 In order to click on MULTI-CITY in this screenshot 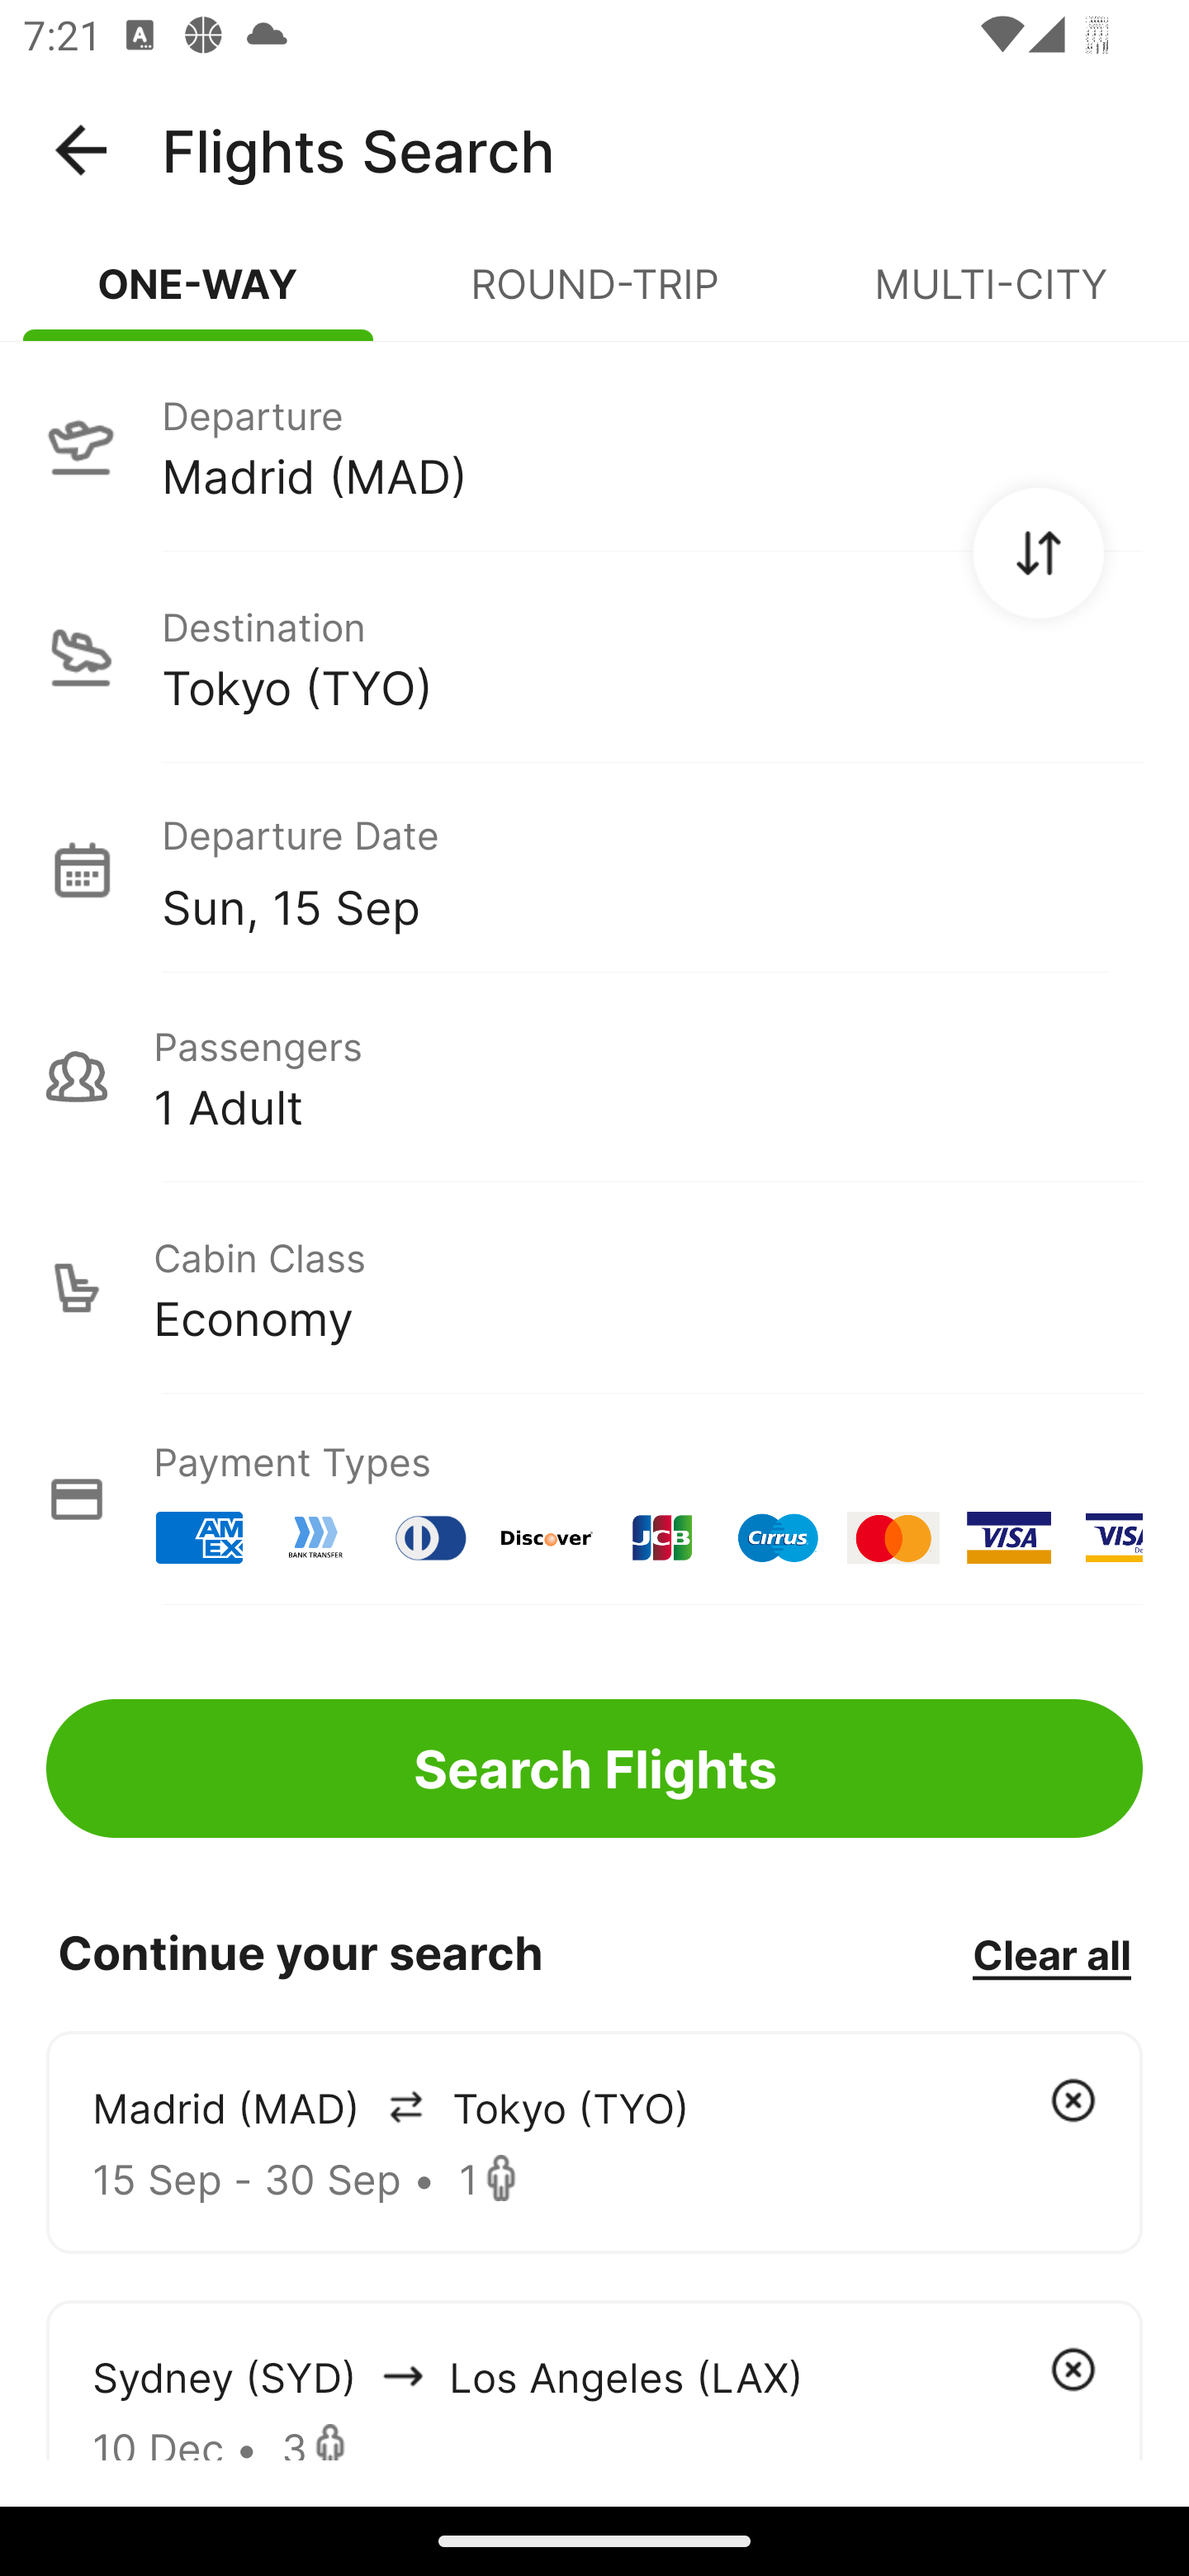, I will do `click(991, 297)`.